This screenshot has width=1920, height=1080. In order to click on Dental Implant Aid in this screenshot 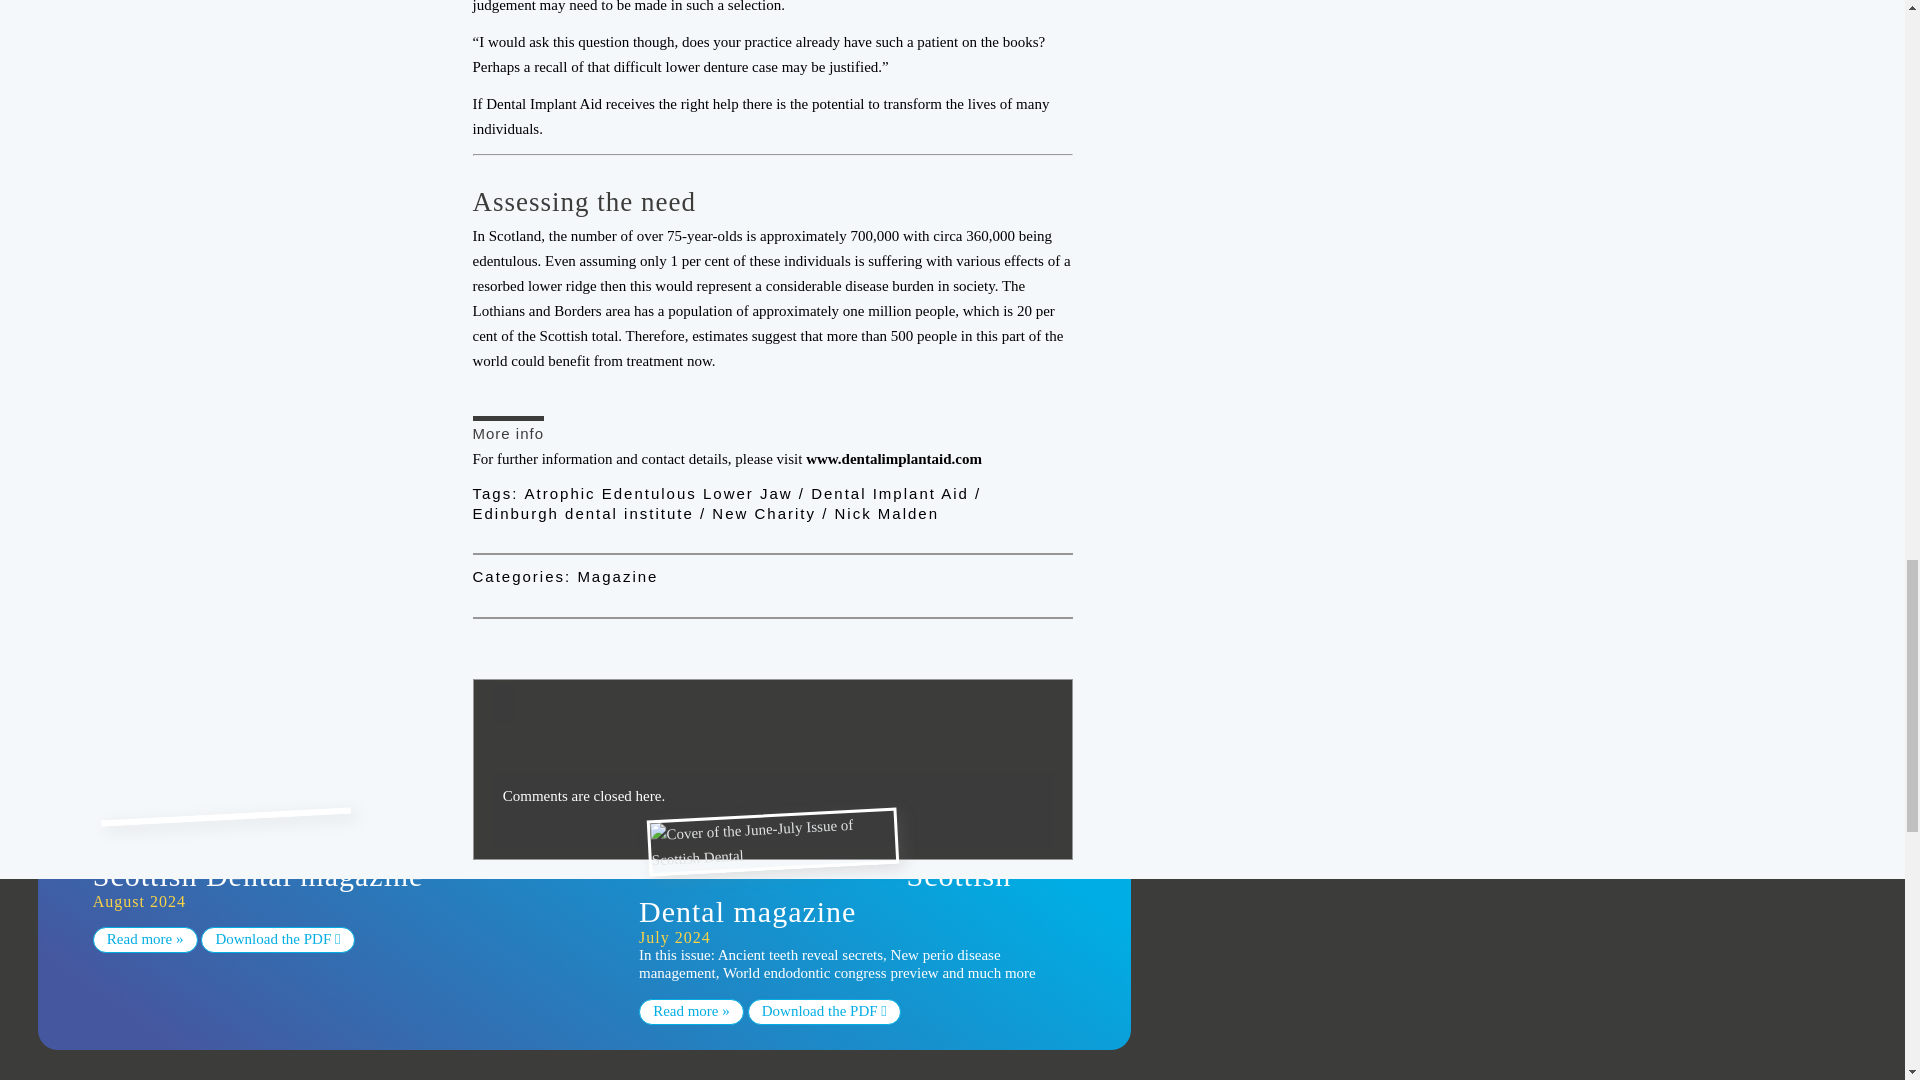, I will do `click(892, 493)`.